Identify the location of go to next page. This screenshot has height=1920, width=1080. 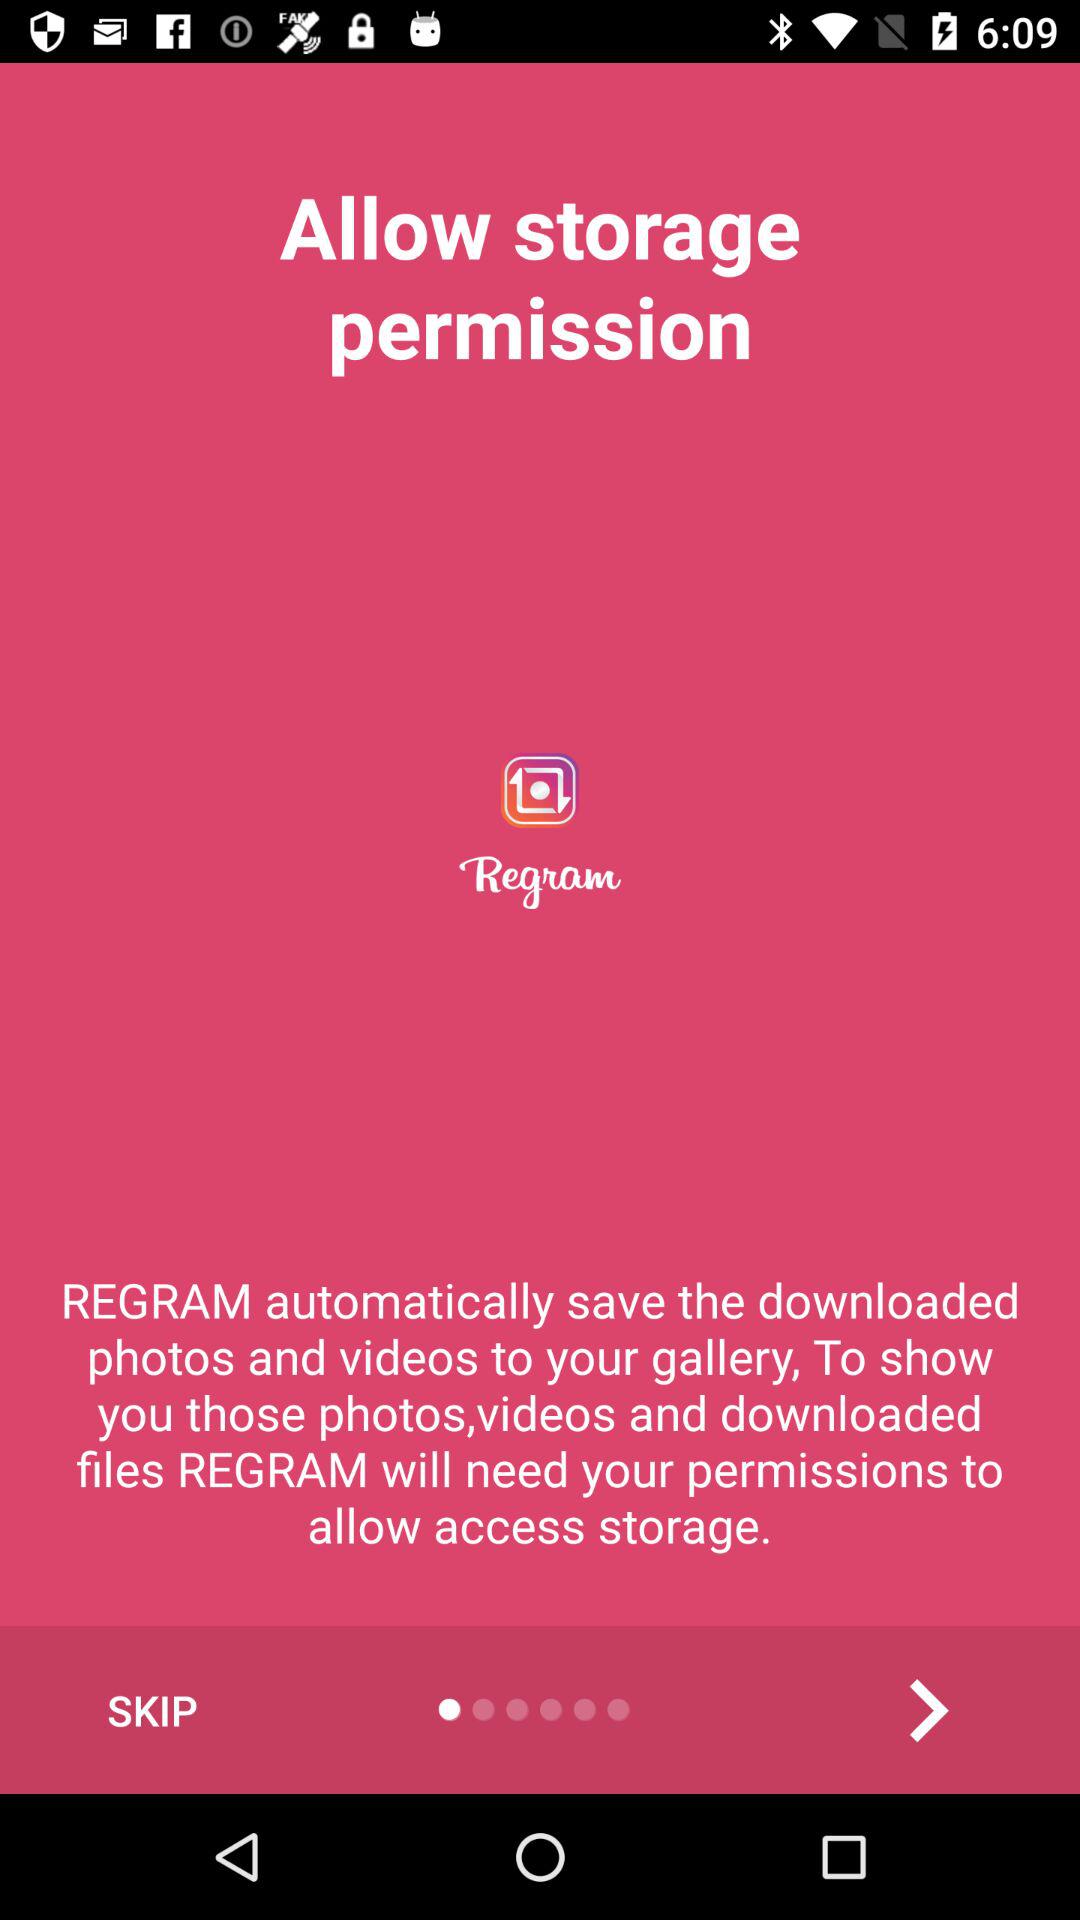
(928, 1710).